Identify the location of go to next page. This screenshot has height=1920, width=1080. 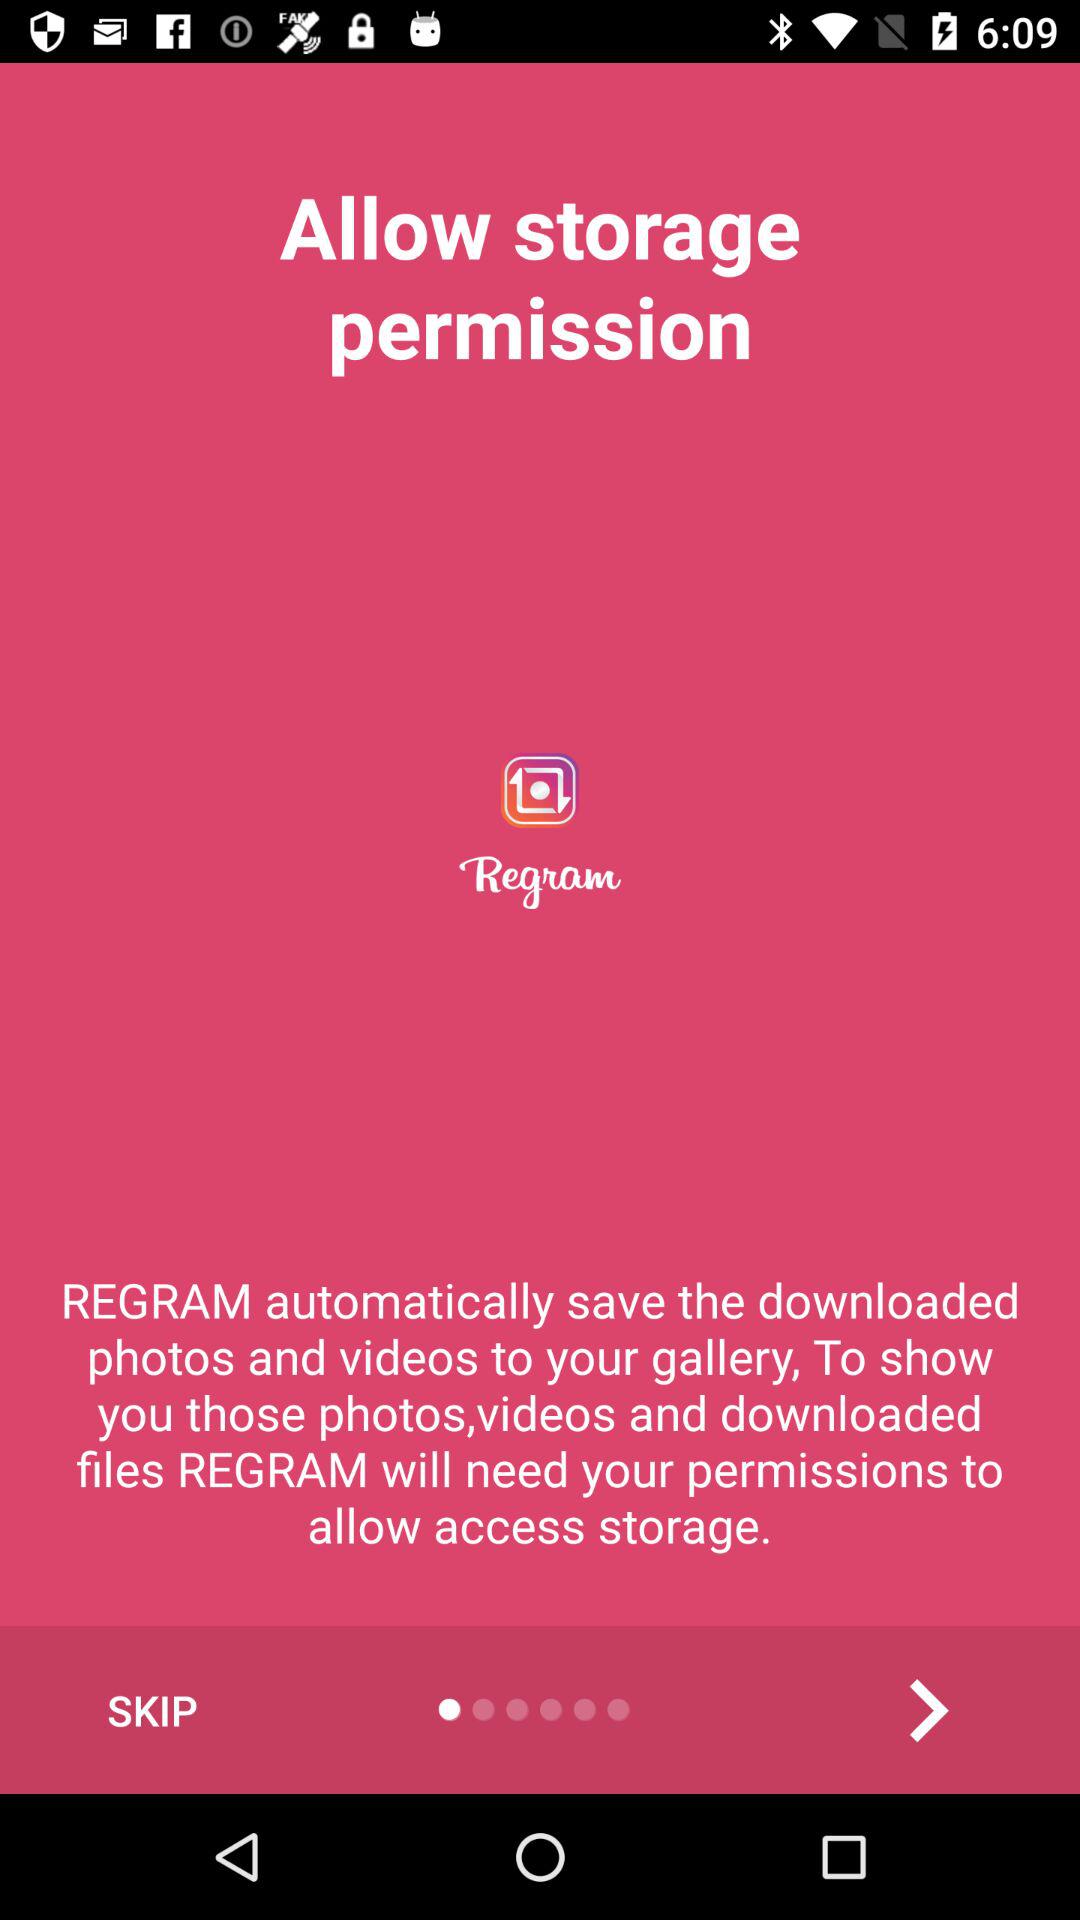
(928, 1710).